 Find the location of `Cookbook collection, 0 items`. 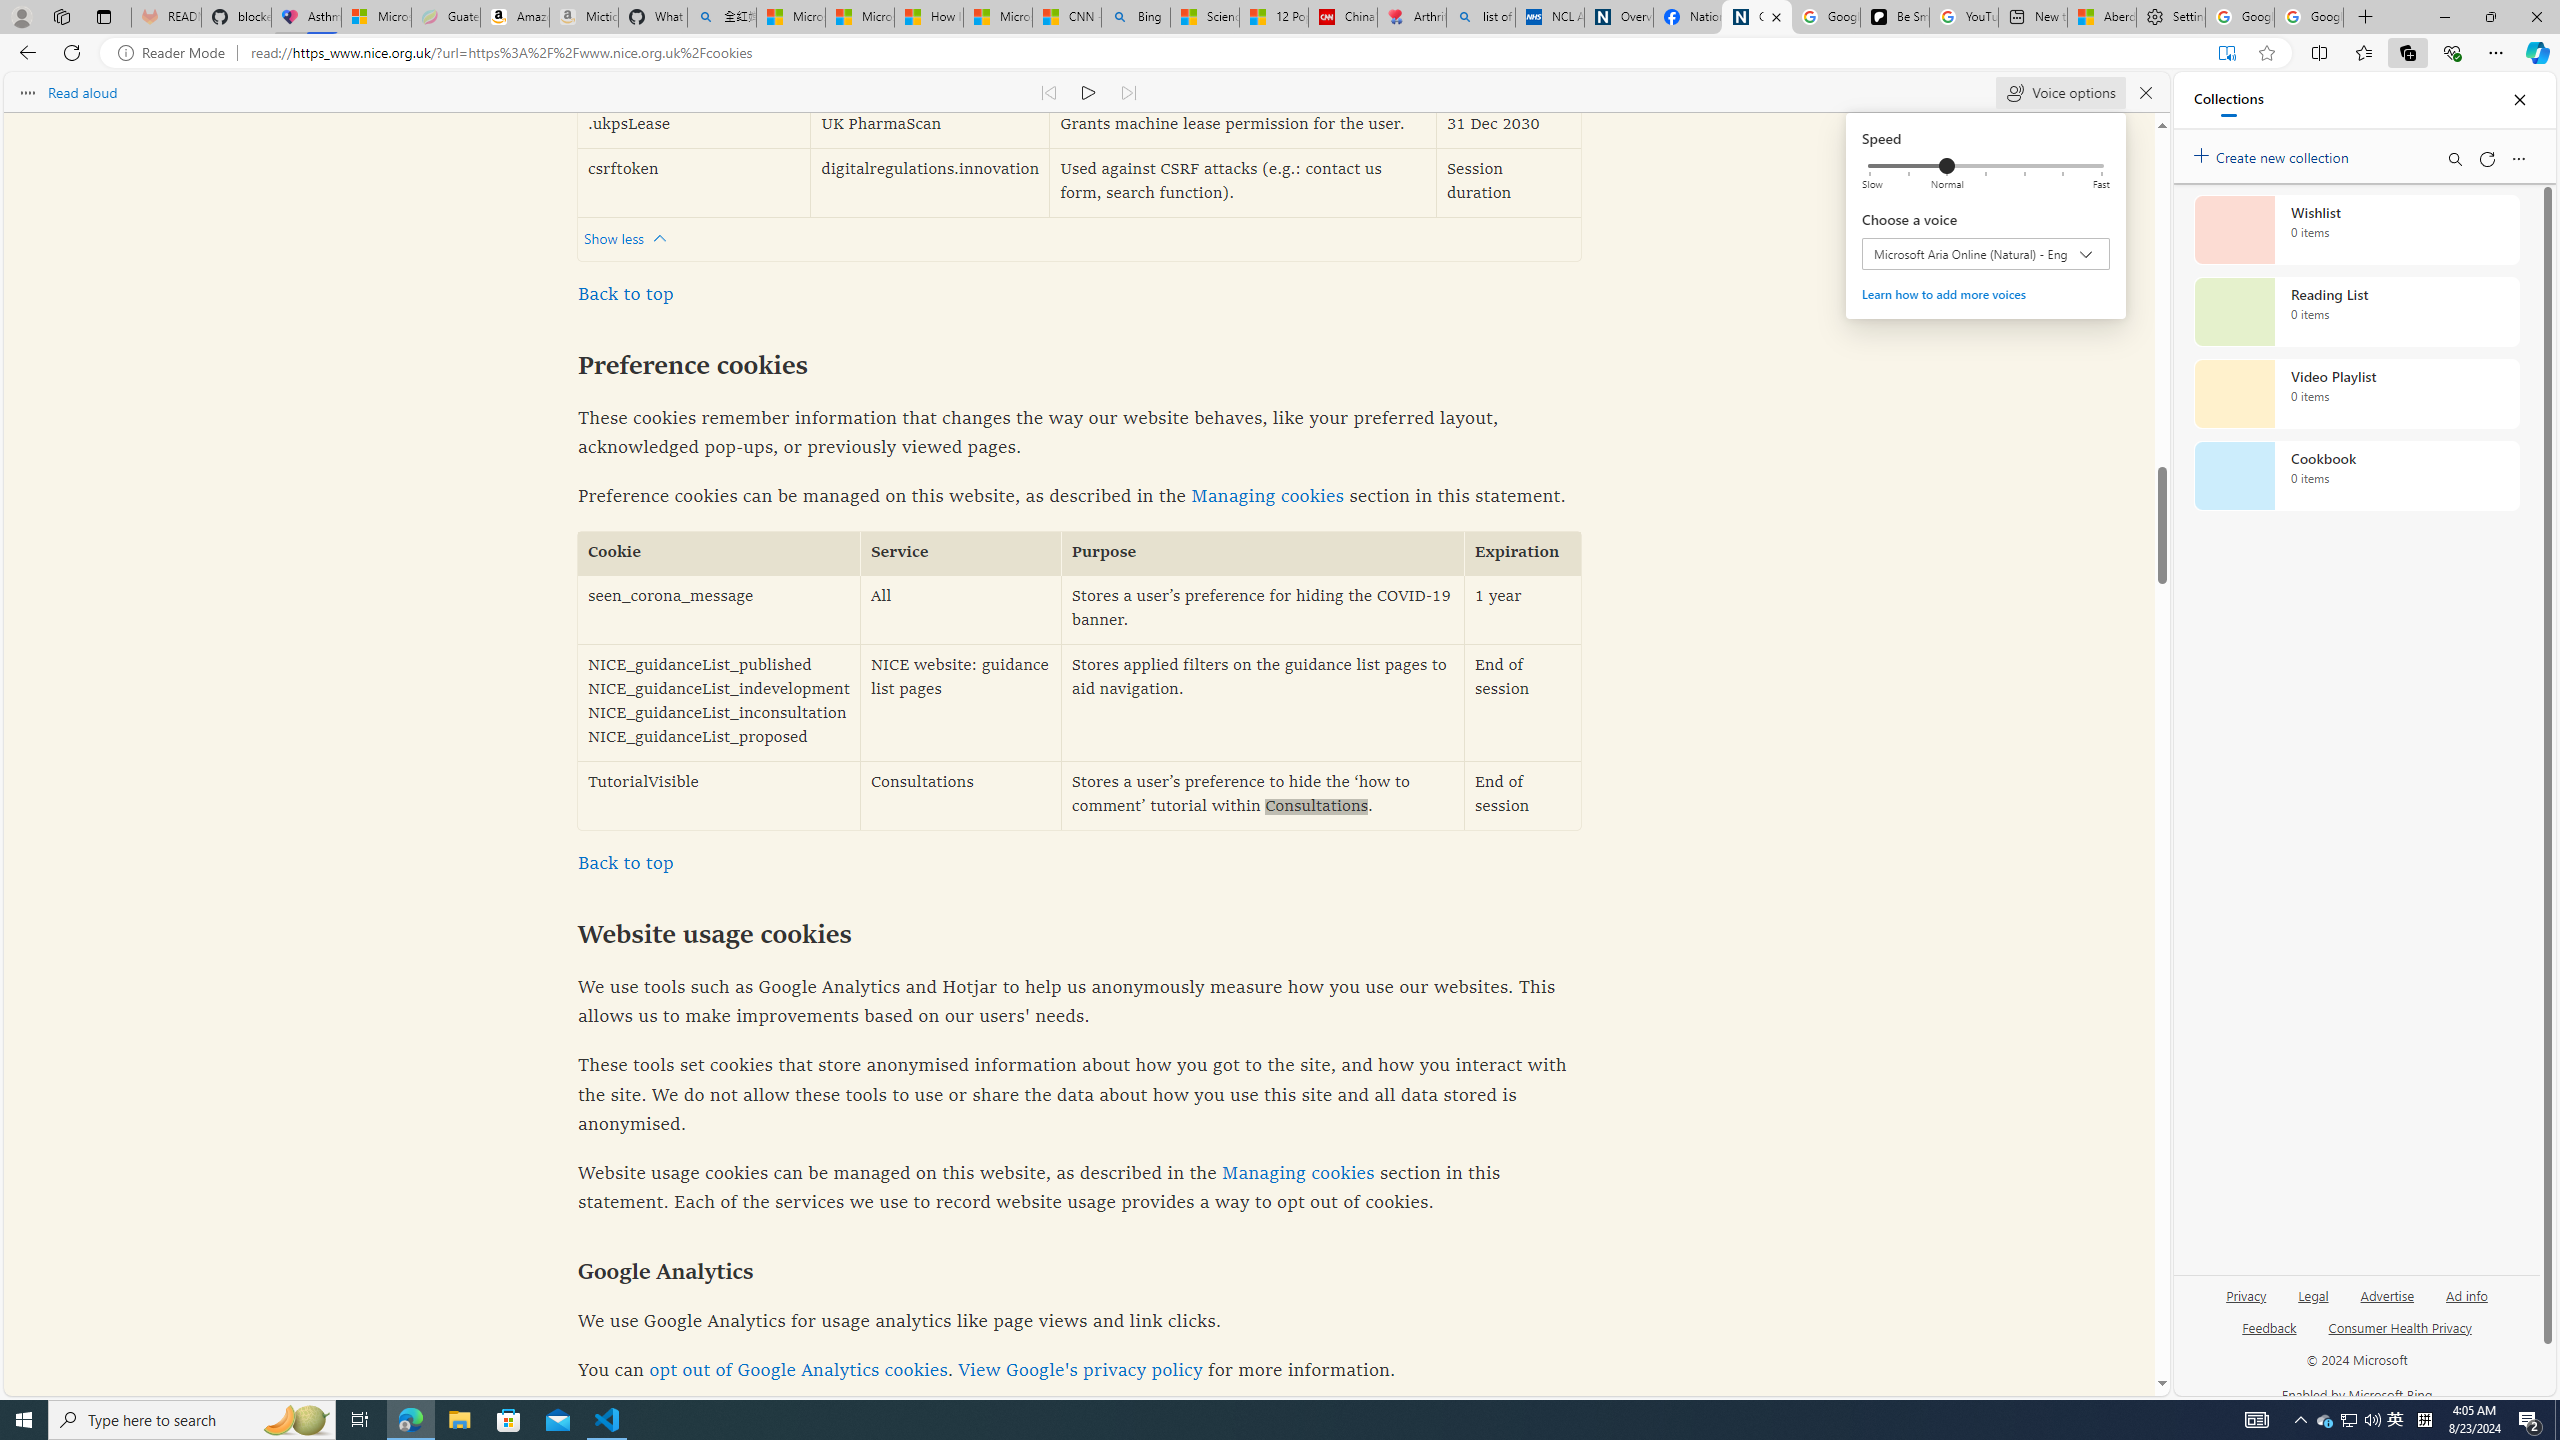

Cookbook collection, 0 items is located at coordinates (2356, 476).